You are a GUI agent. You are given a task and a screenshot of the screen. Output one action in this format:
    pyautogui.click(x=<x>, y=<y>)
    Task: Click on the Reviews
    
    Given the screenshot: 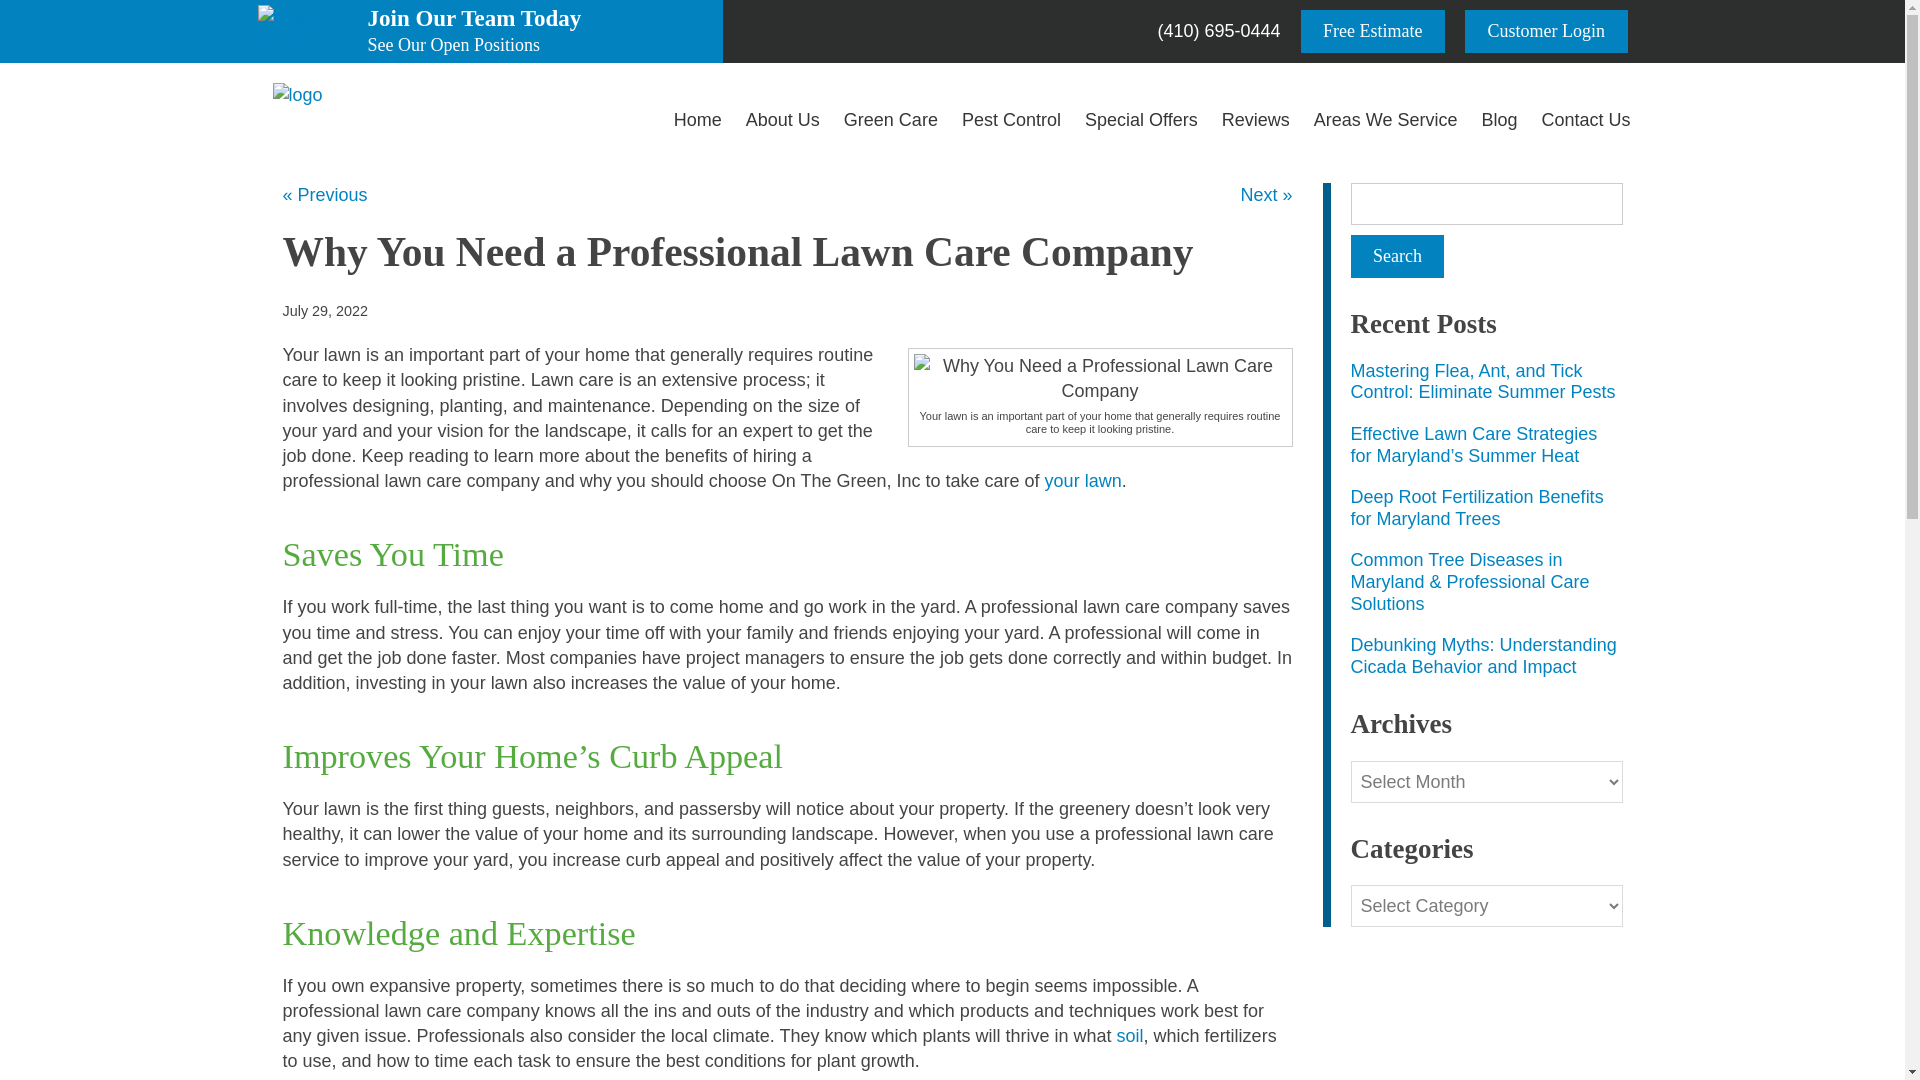 What is the action you would take?
    pyautogui.click(x=698, y=120)
    